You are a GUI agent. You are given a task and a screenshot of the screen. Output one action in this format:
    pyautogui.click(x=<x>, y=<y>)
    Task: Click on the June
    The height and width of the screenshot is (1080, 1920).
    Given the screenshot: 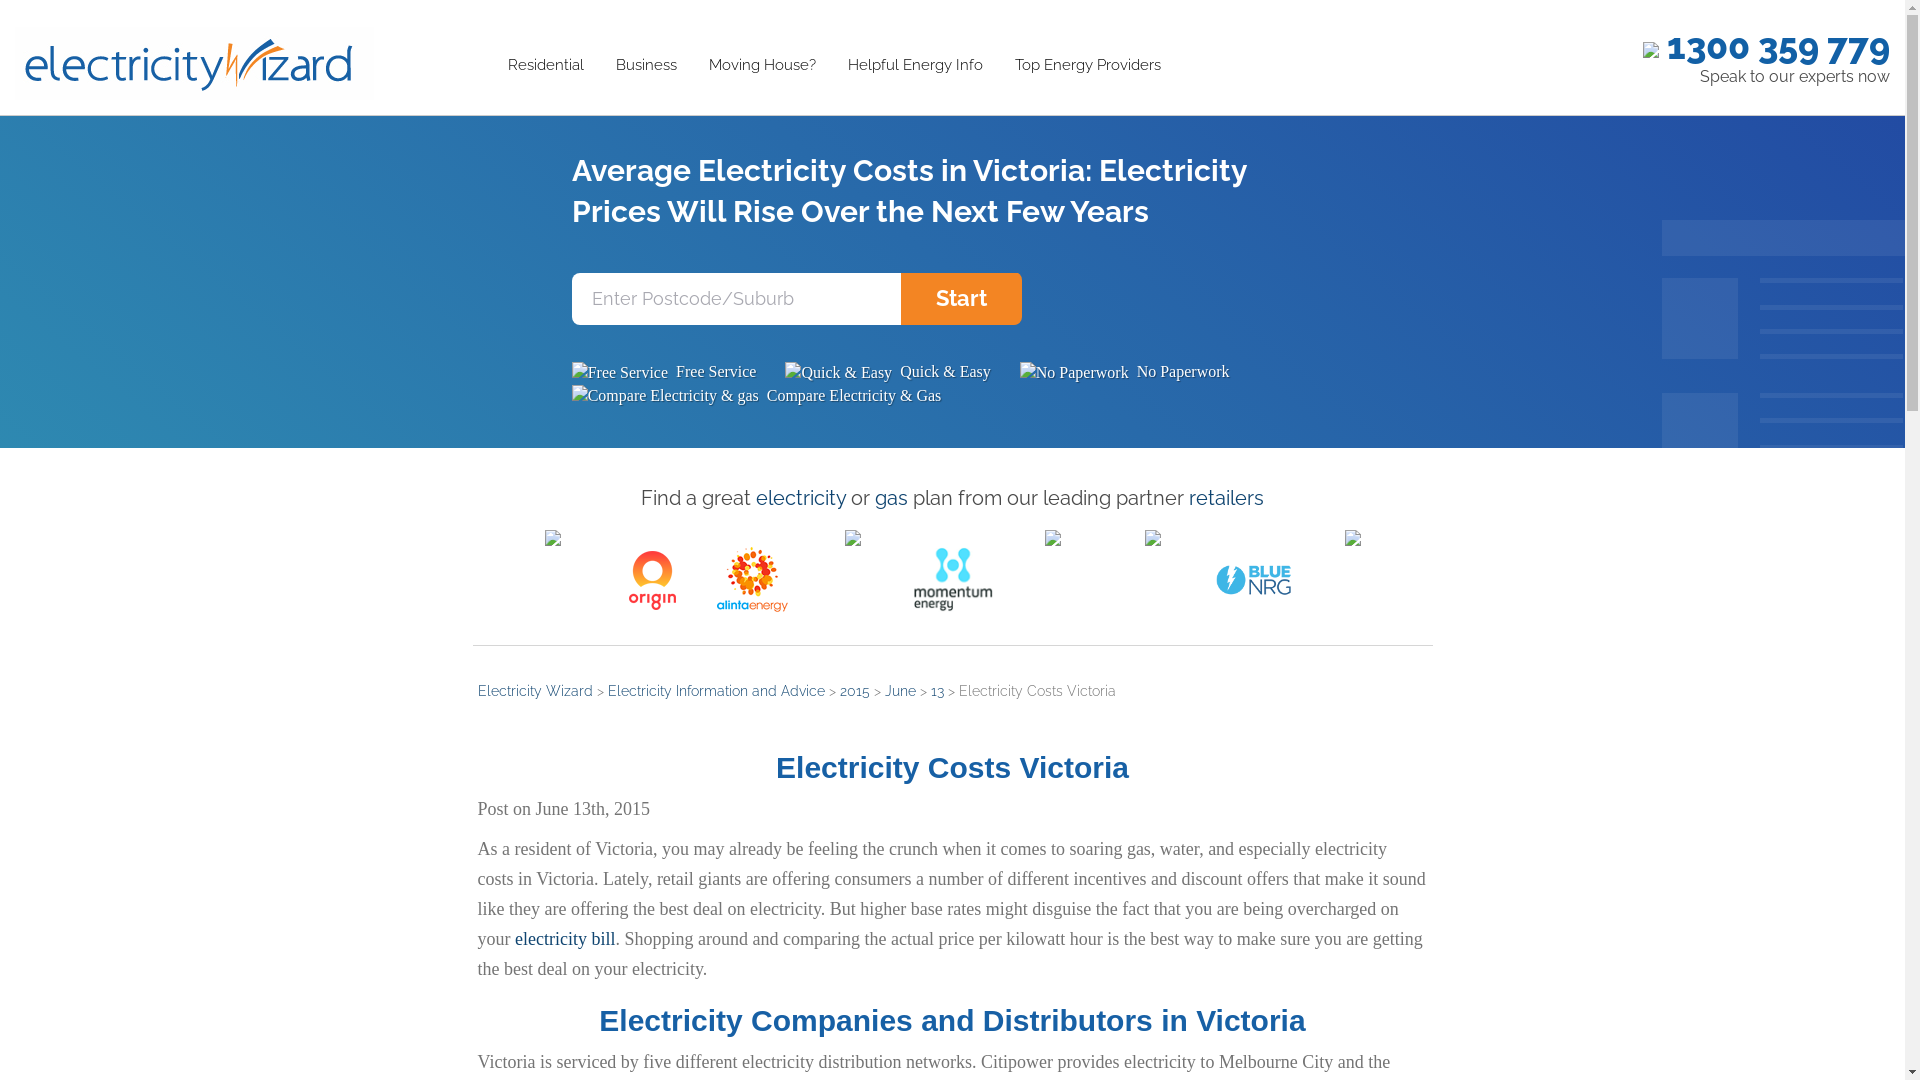 What is the action you would take?
    pyautogui.click(x=900, y=691)
    